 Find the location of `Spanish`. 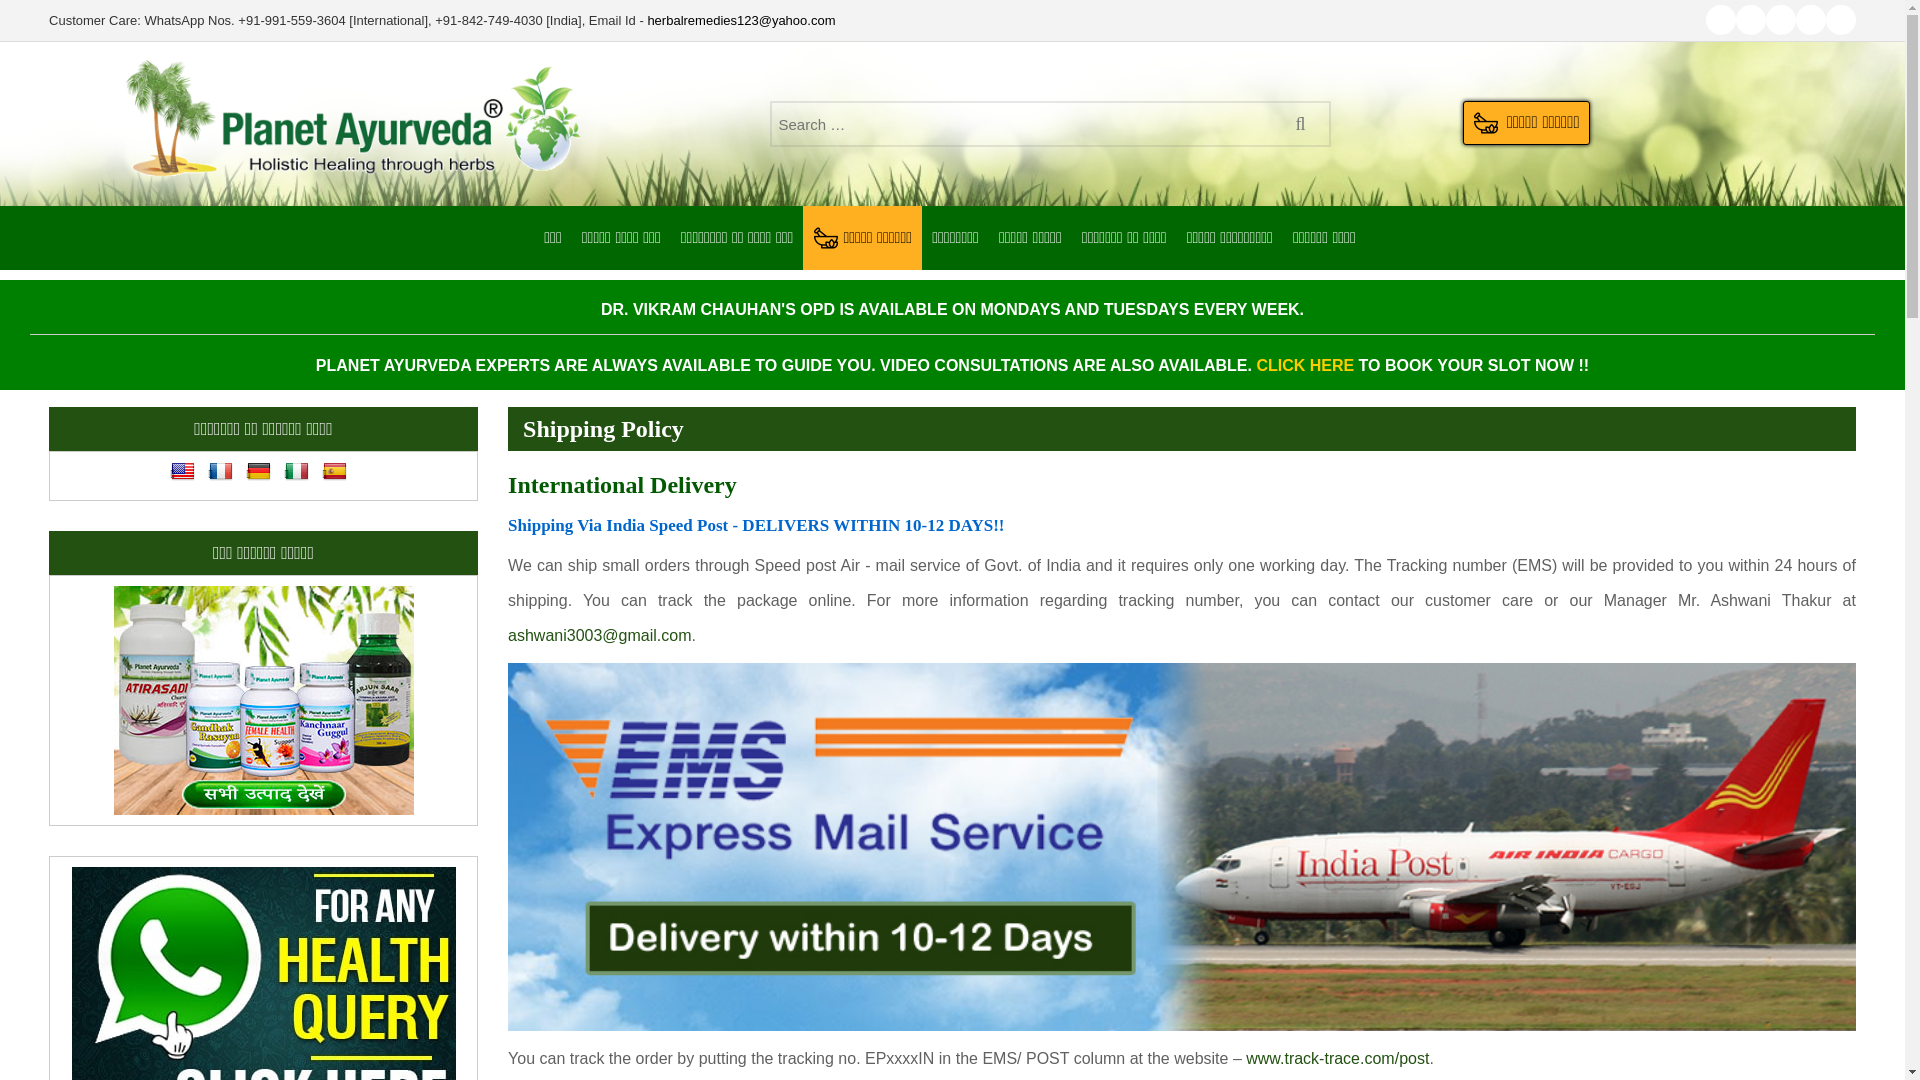

Spanish is located at coordinates (334, 472).